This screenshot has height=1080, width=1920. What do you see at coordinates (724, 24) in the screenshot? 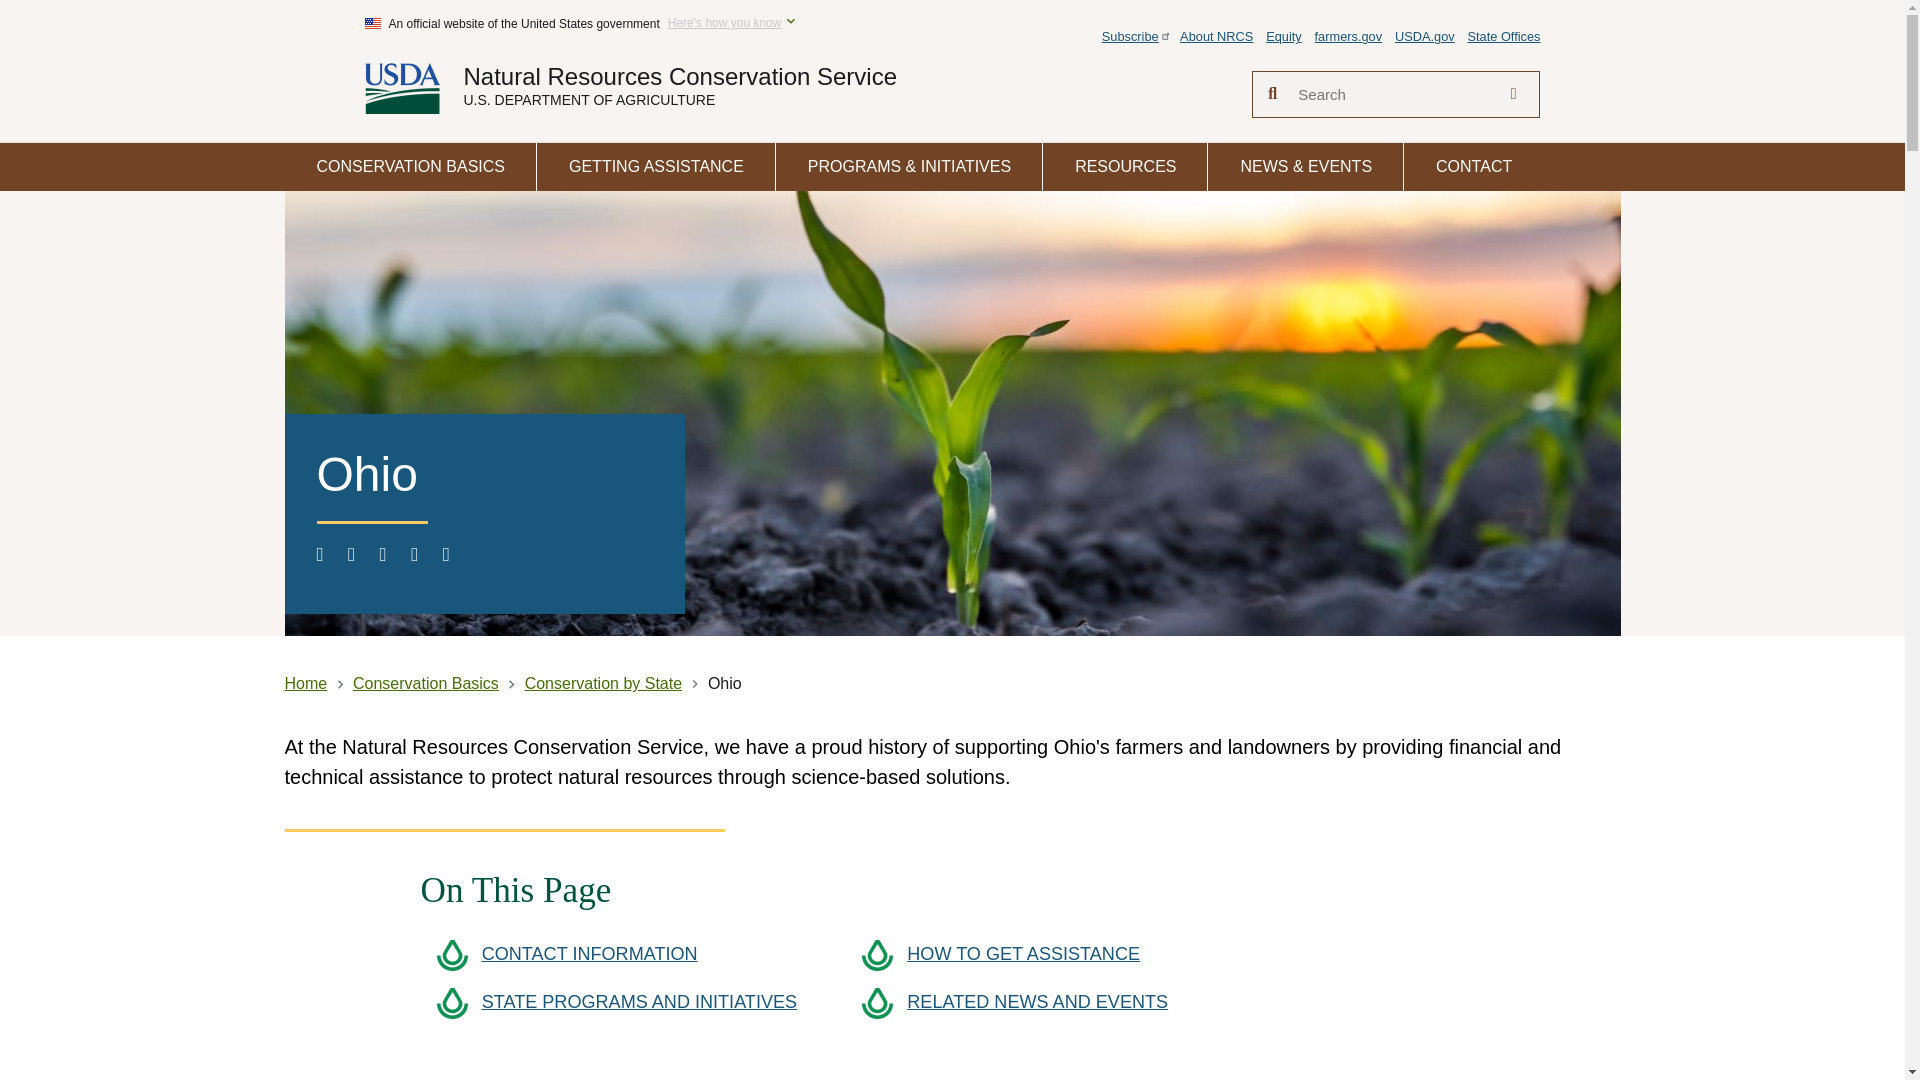
I see `Here's how you know` at bounding box center [724, 24].